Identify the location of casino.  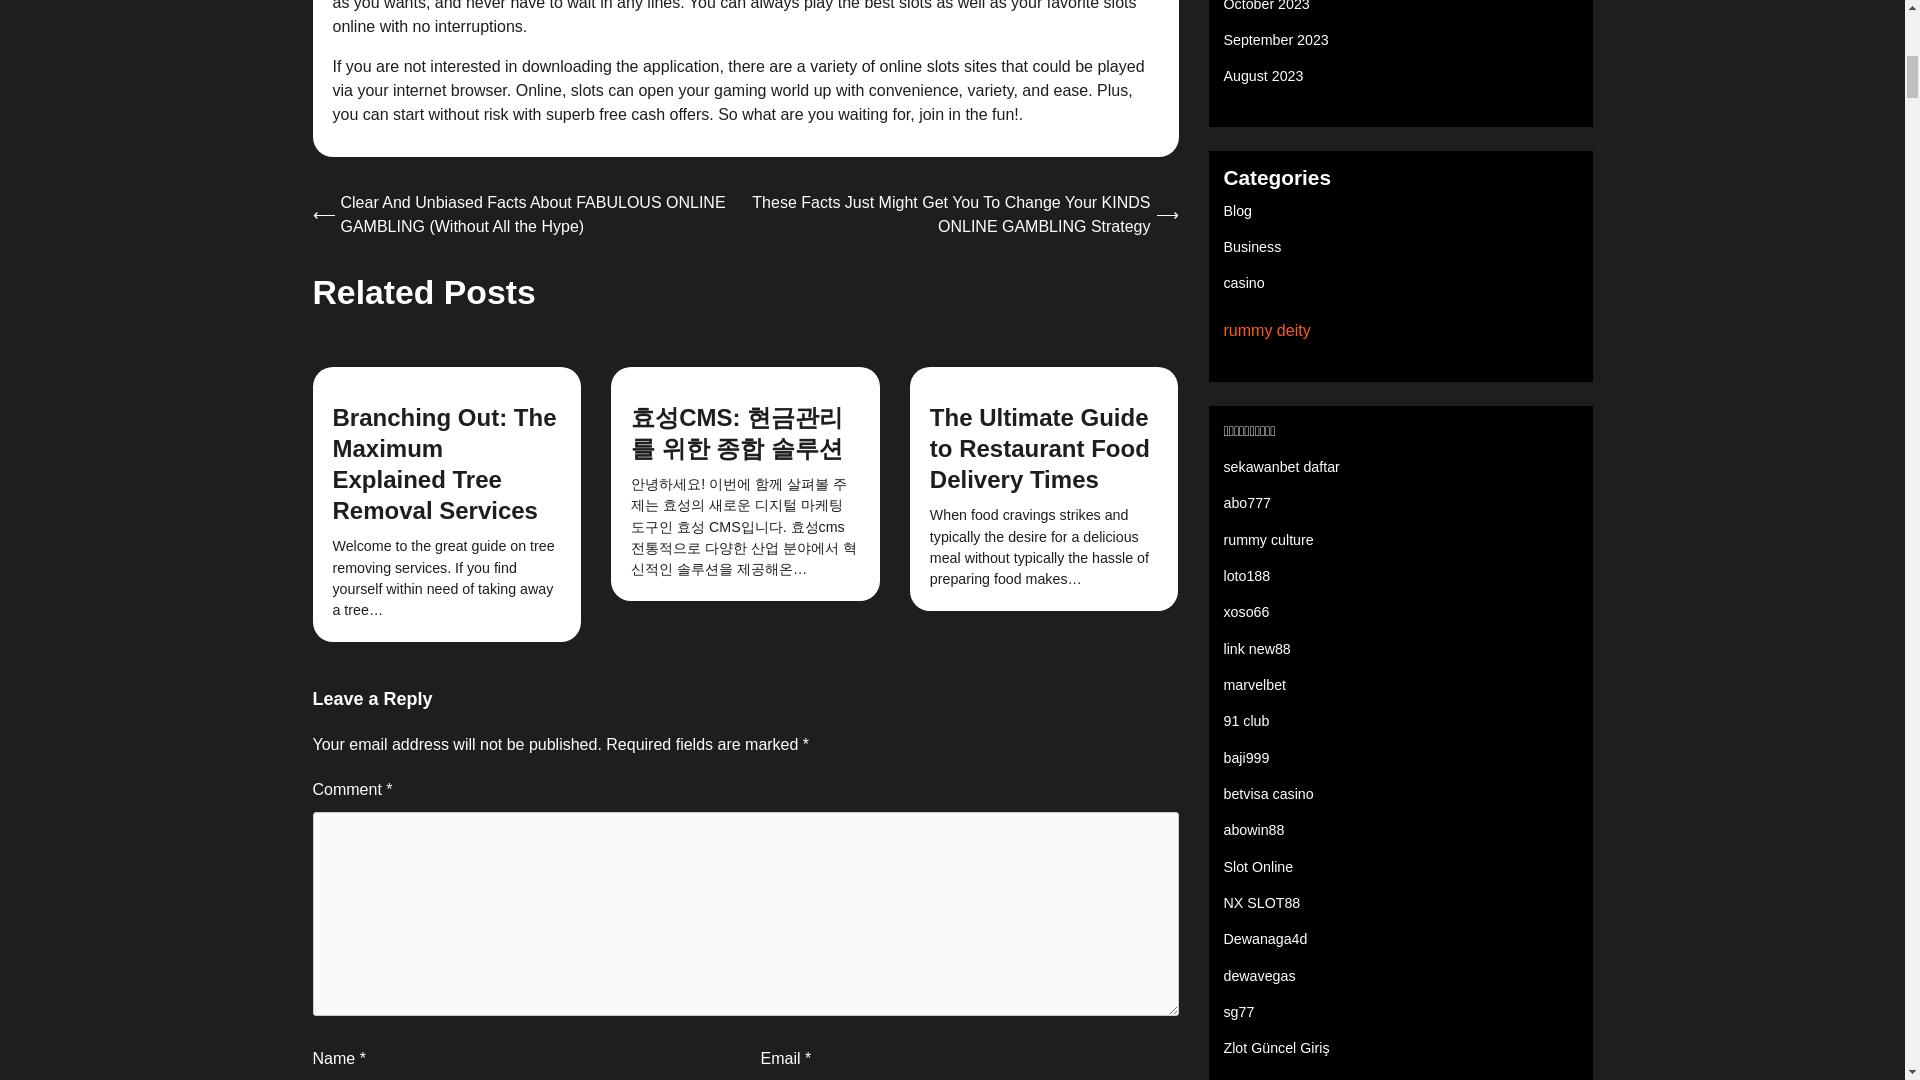
(1244, 282).